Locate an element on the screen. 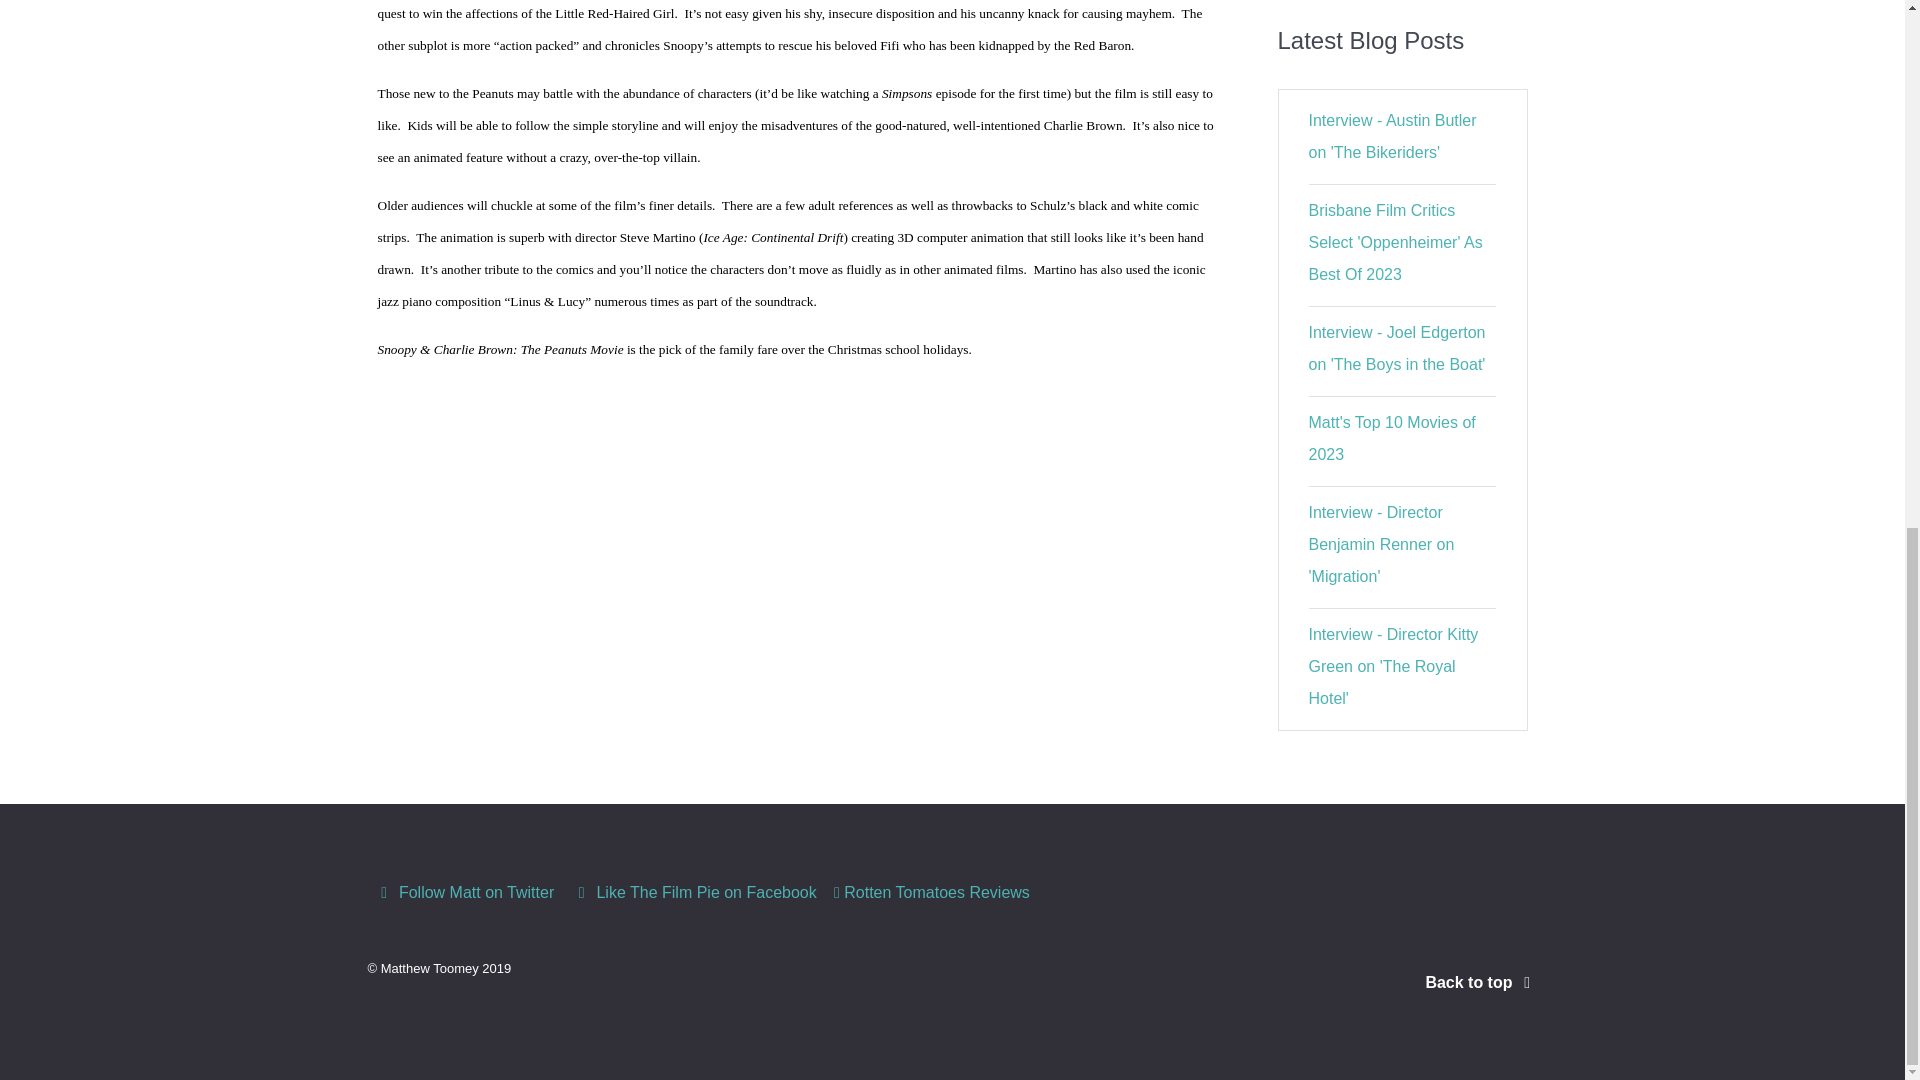  Like The Film Pie on Facebook is located at coordinates (696, 892).